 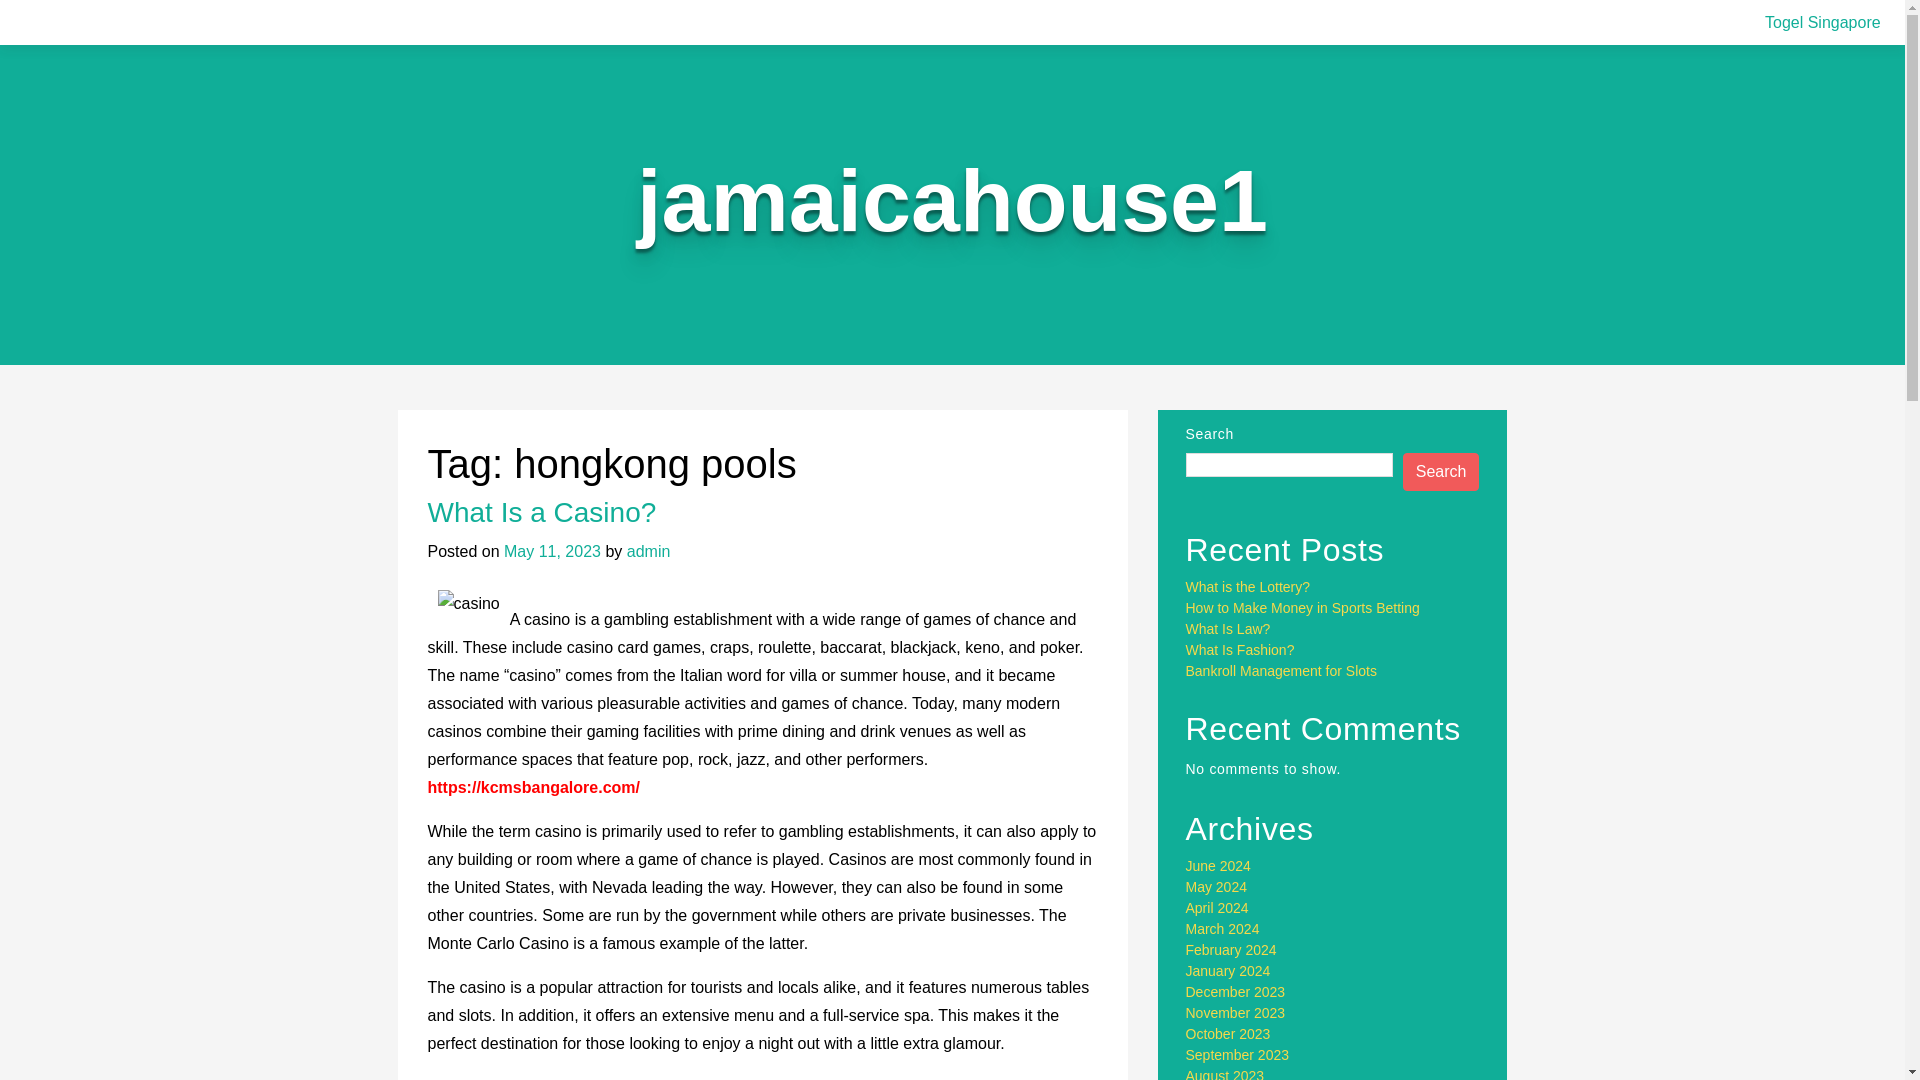 I want to click on May 11, 2023, so click(x=552, y=552).